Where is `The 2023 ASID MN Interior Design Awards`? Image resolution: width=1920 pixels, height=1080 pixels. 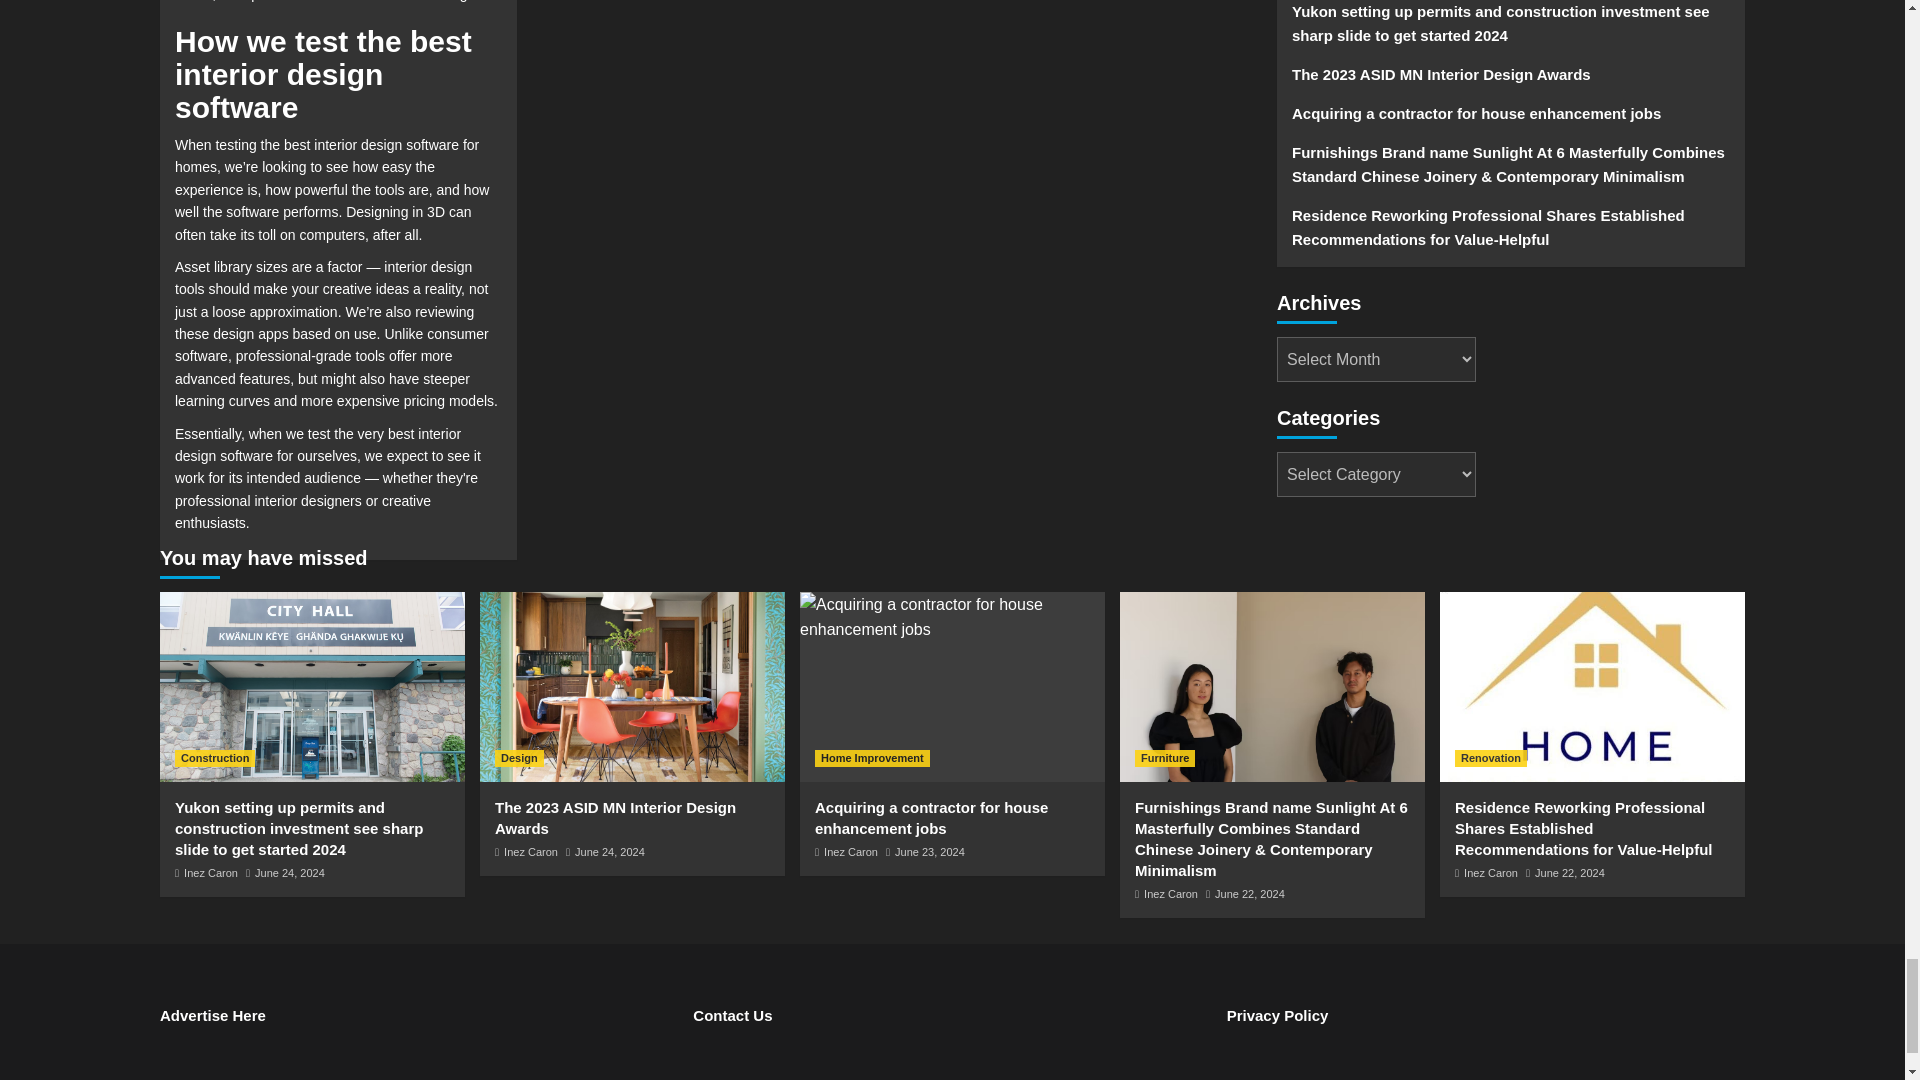 The 2023 ASID MN Interior Design Awards is located at coordinates (632, 686).